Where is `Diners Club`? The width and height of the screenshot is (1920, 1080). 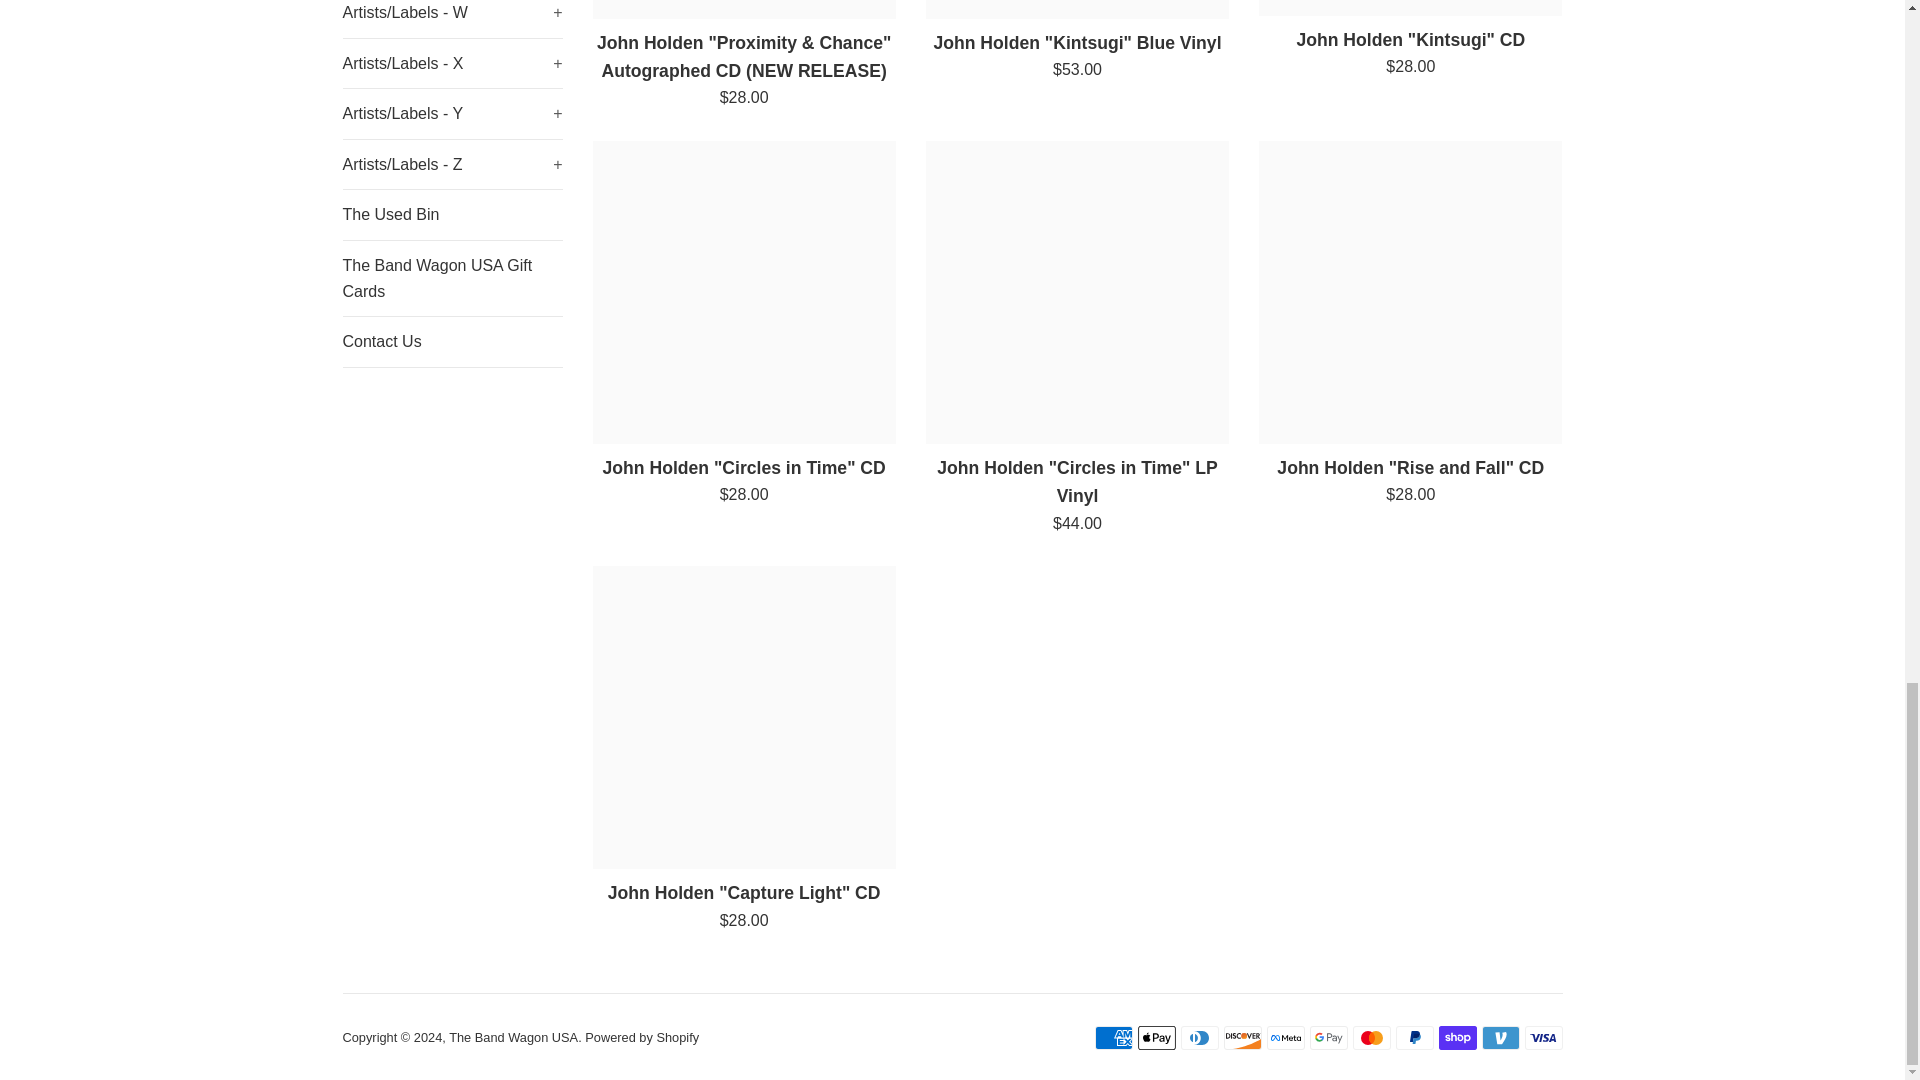 Diners Club is located at coordinates (1198, 1038).